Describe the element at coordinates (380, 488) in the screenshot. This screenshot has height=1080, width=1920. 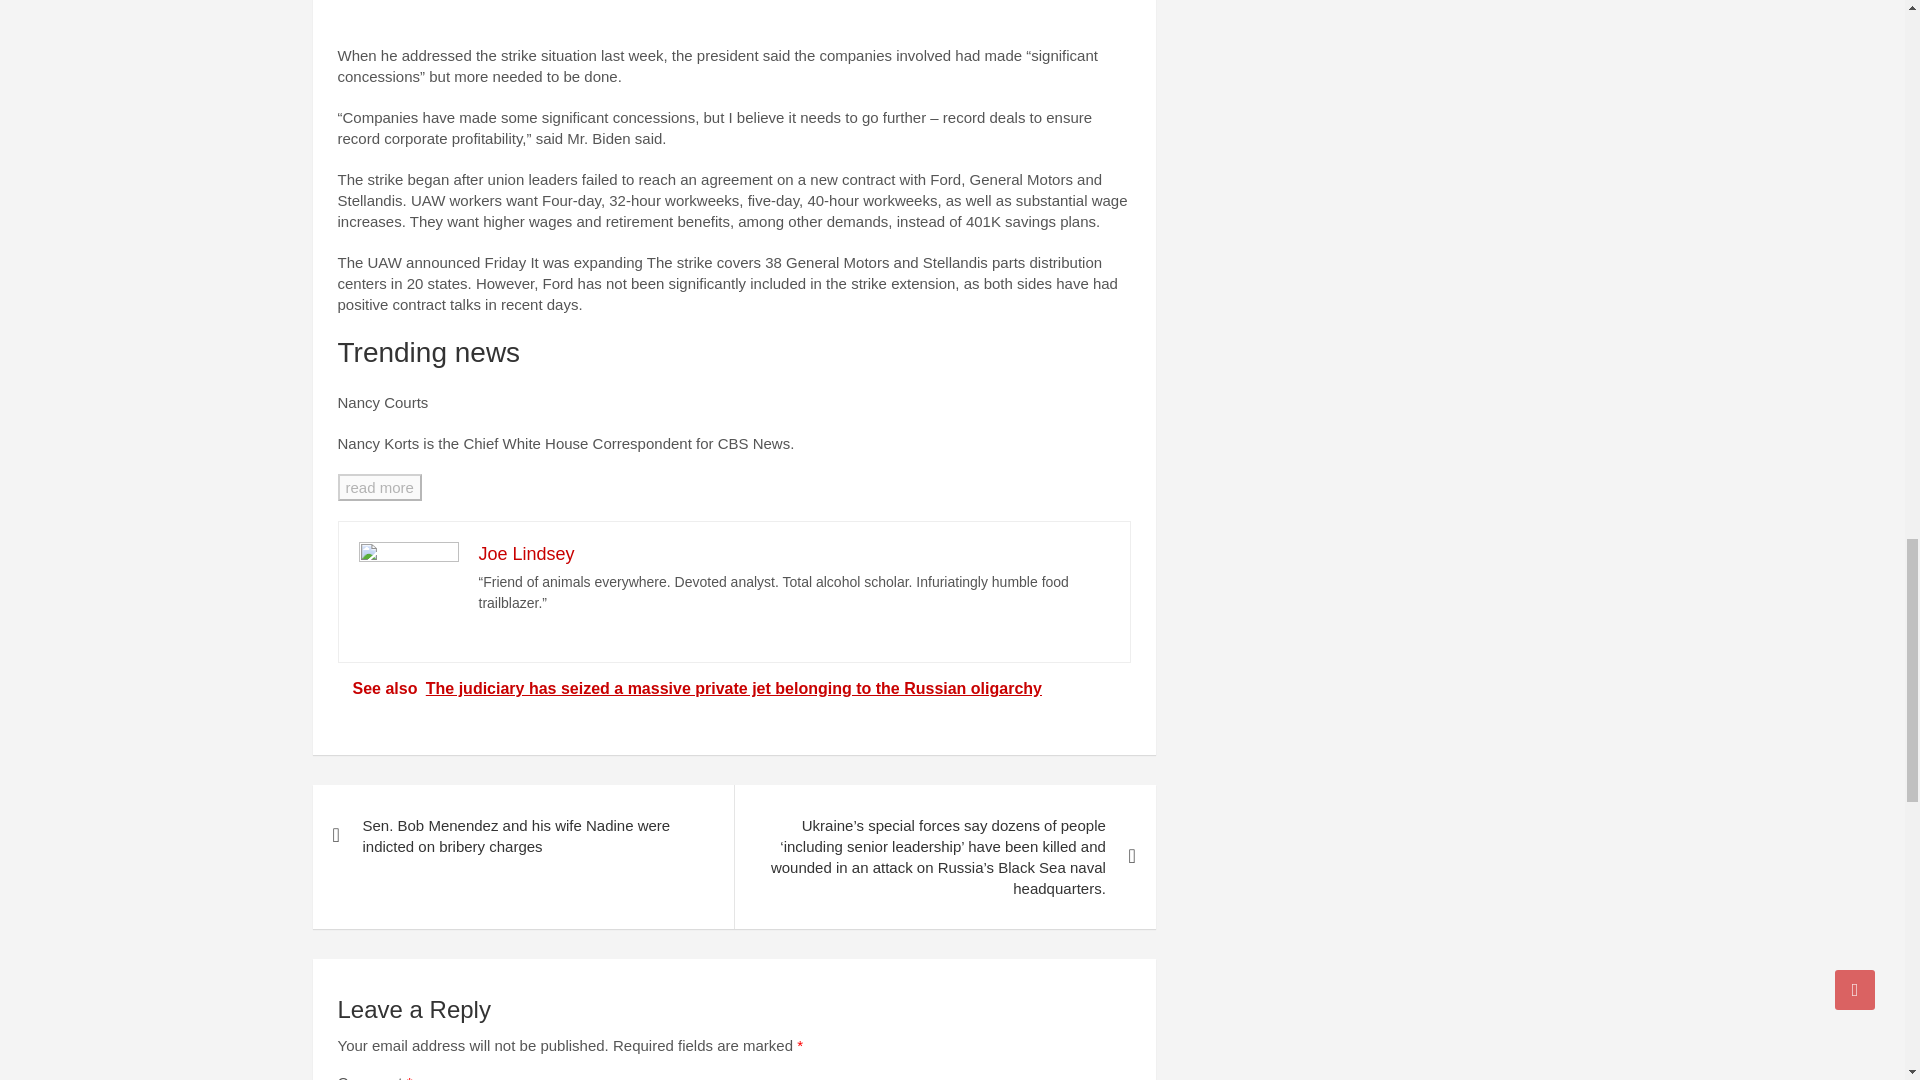
I see `read more` at that location.